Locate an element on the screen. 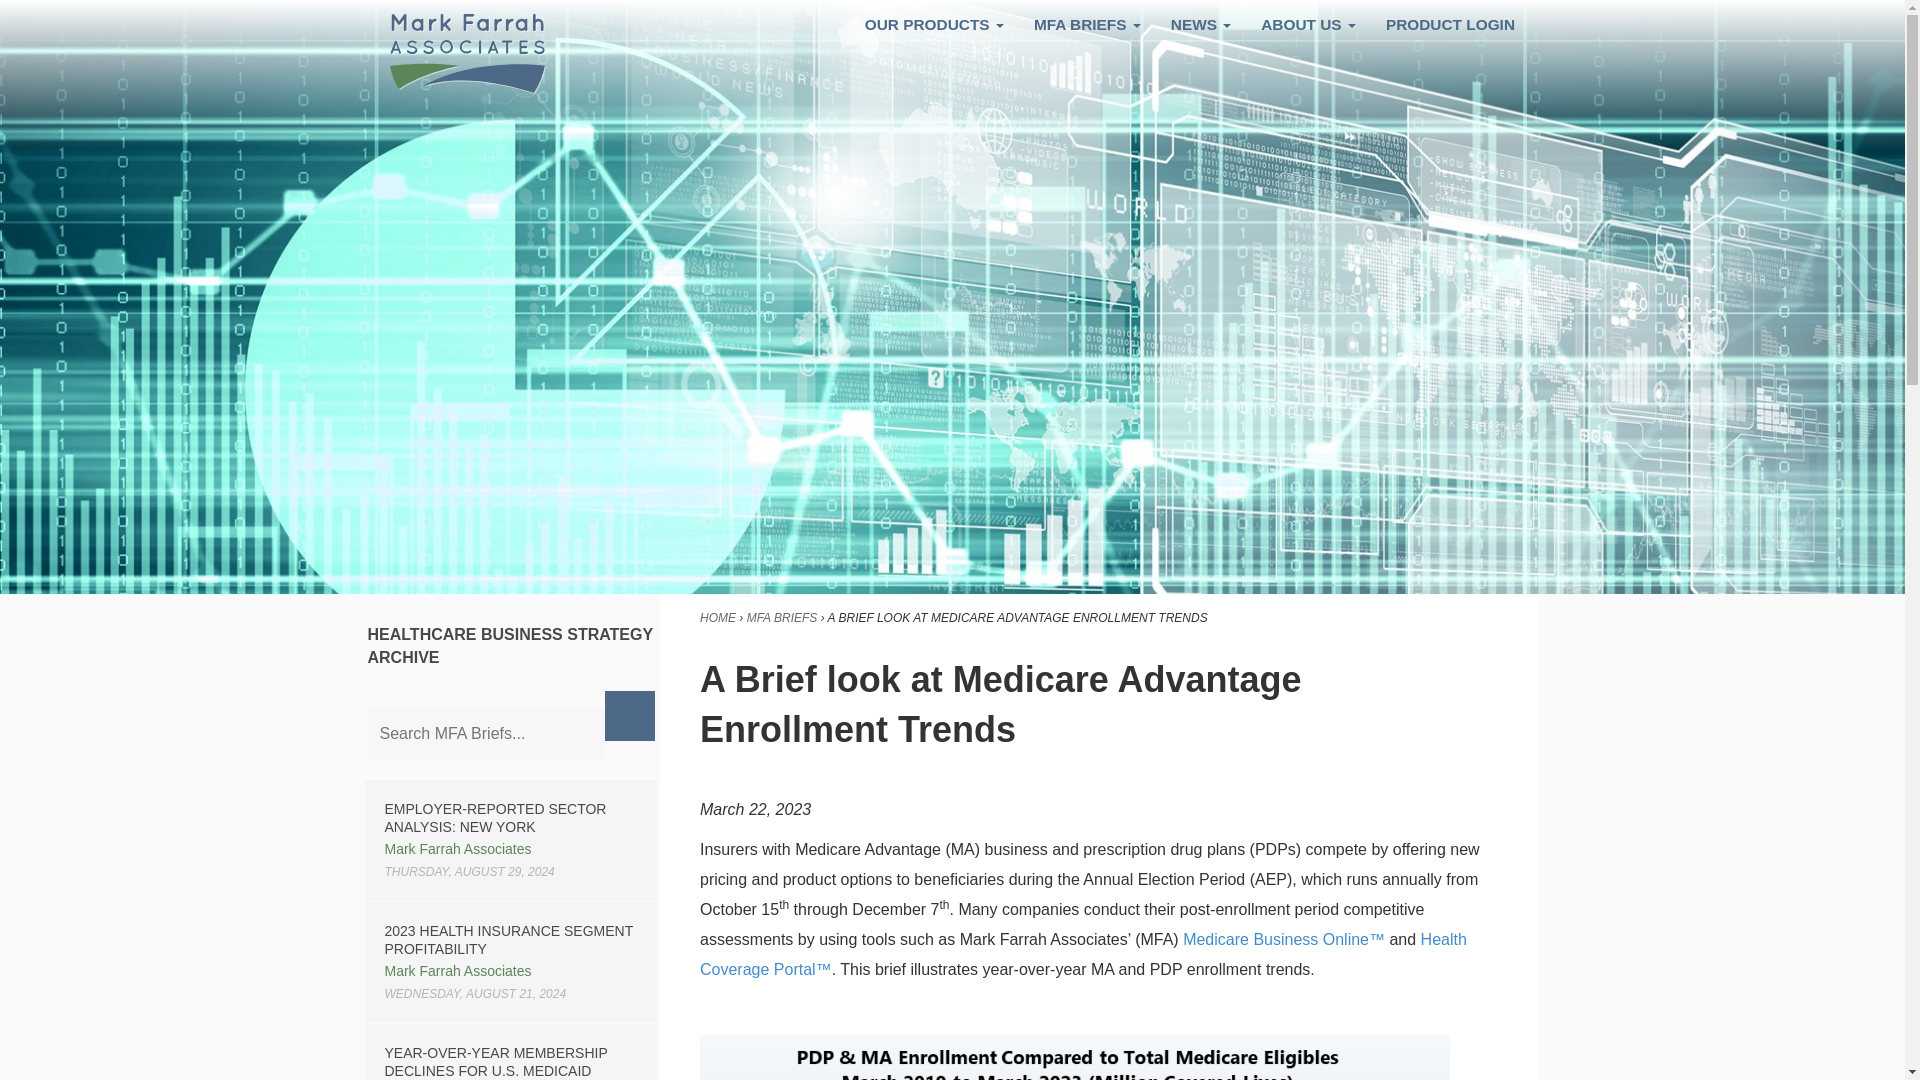 The width and height of the screenshot is (1920, 1080). EMPLOYER-REPORTED SECTOR ANALYSIS: NEW YORK is located at coordinates (495, 818).